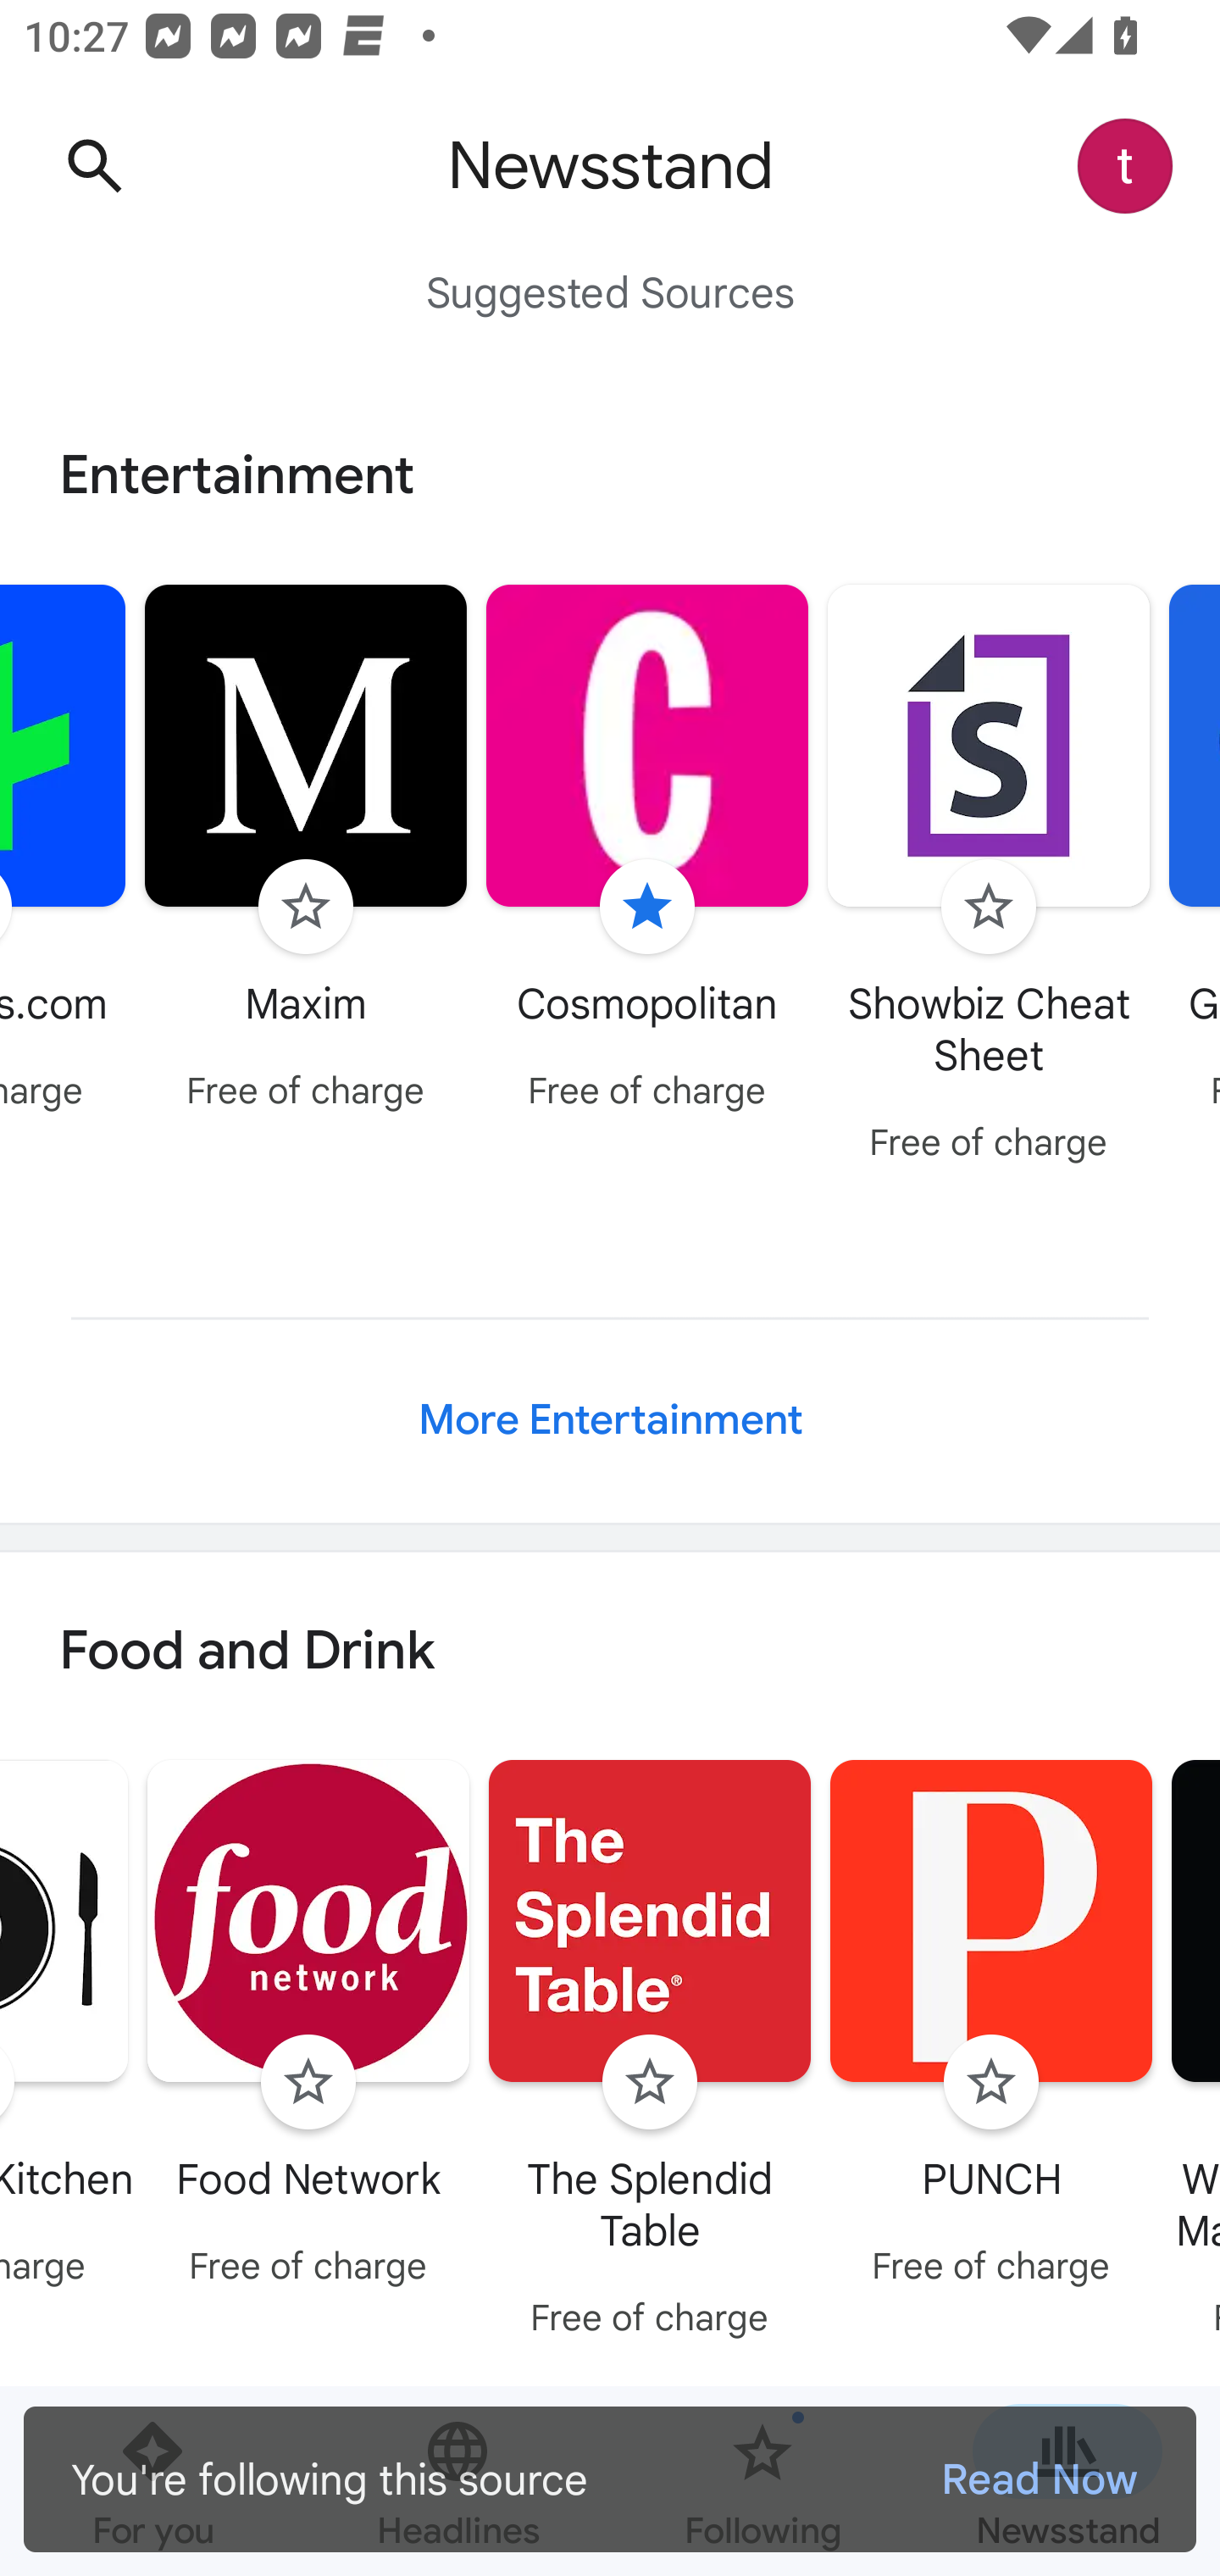 The image size is (1220, 2576). I want to click on Food and Drink, so click(610, 1652).